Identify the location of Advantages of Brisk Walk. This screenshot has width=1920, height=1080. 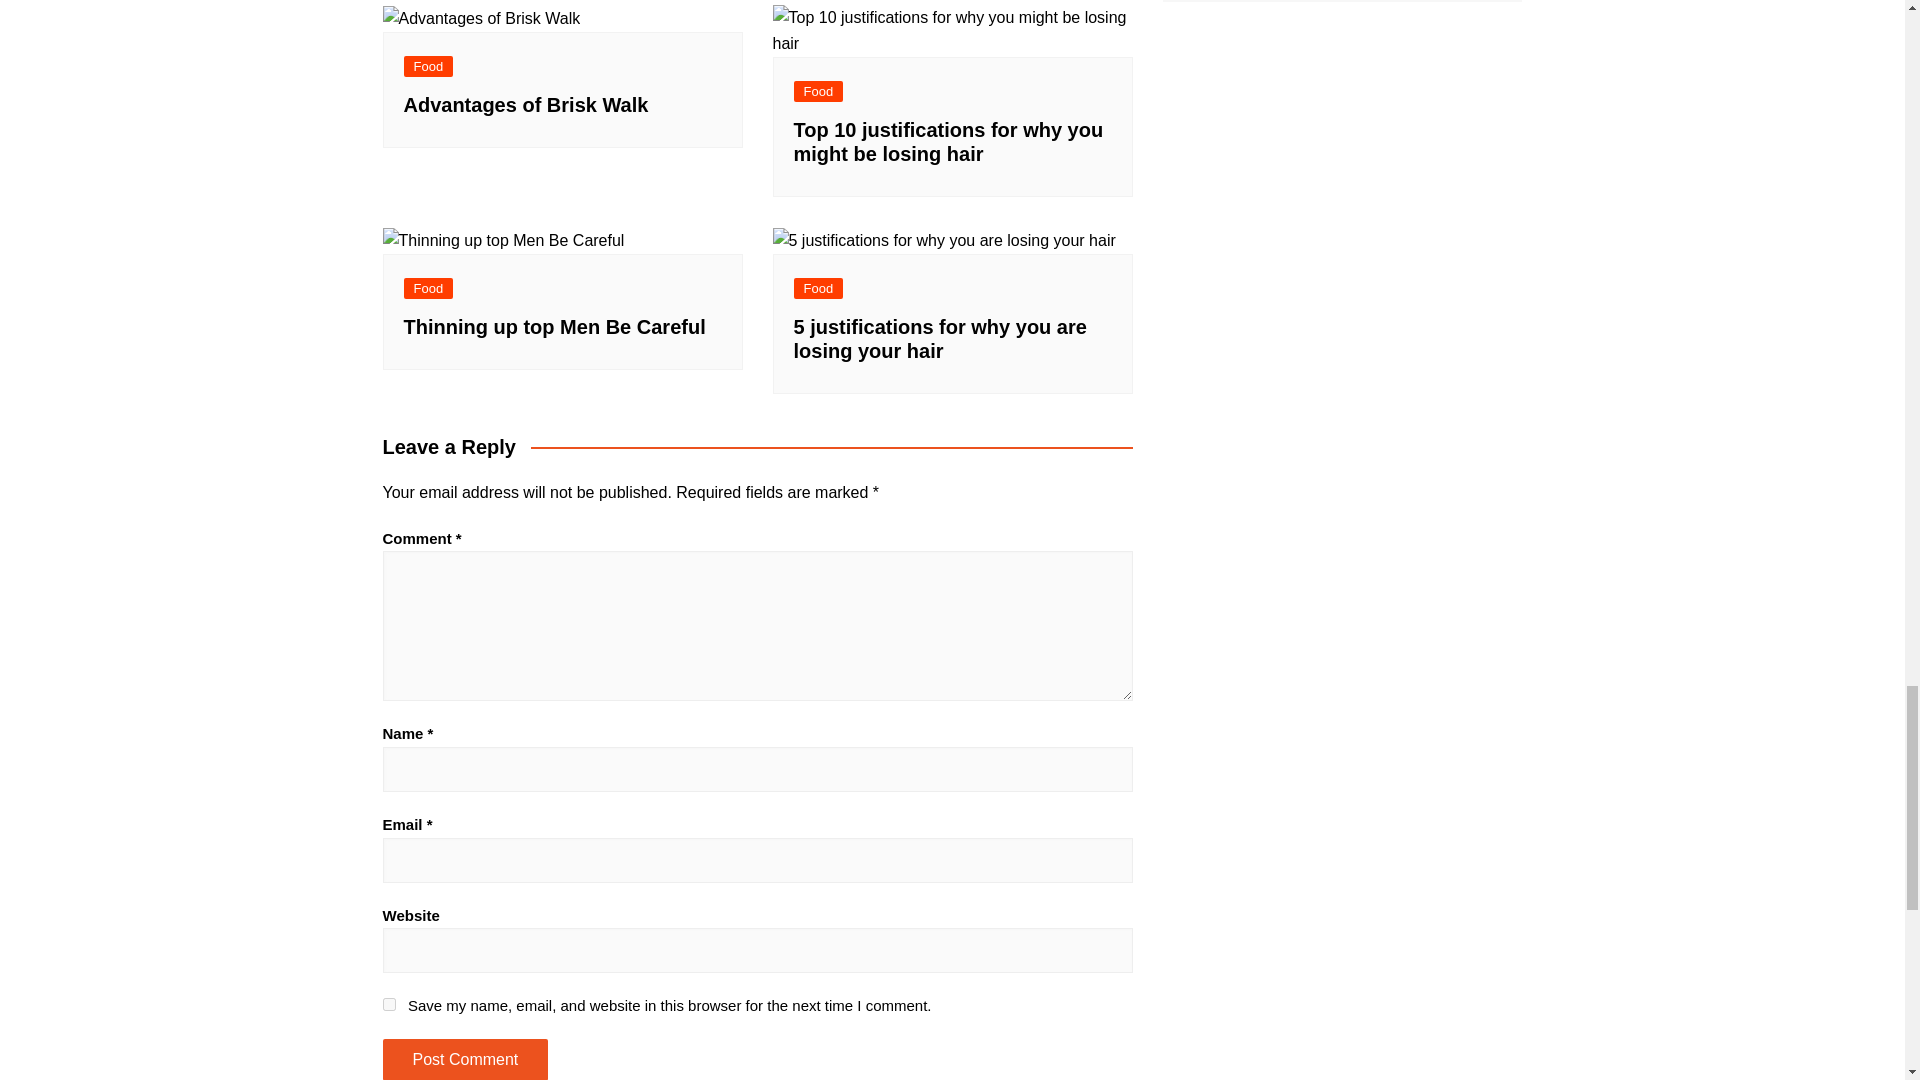
(480, 19).